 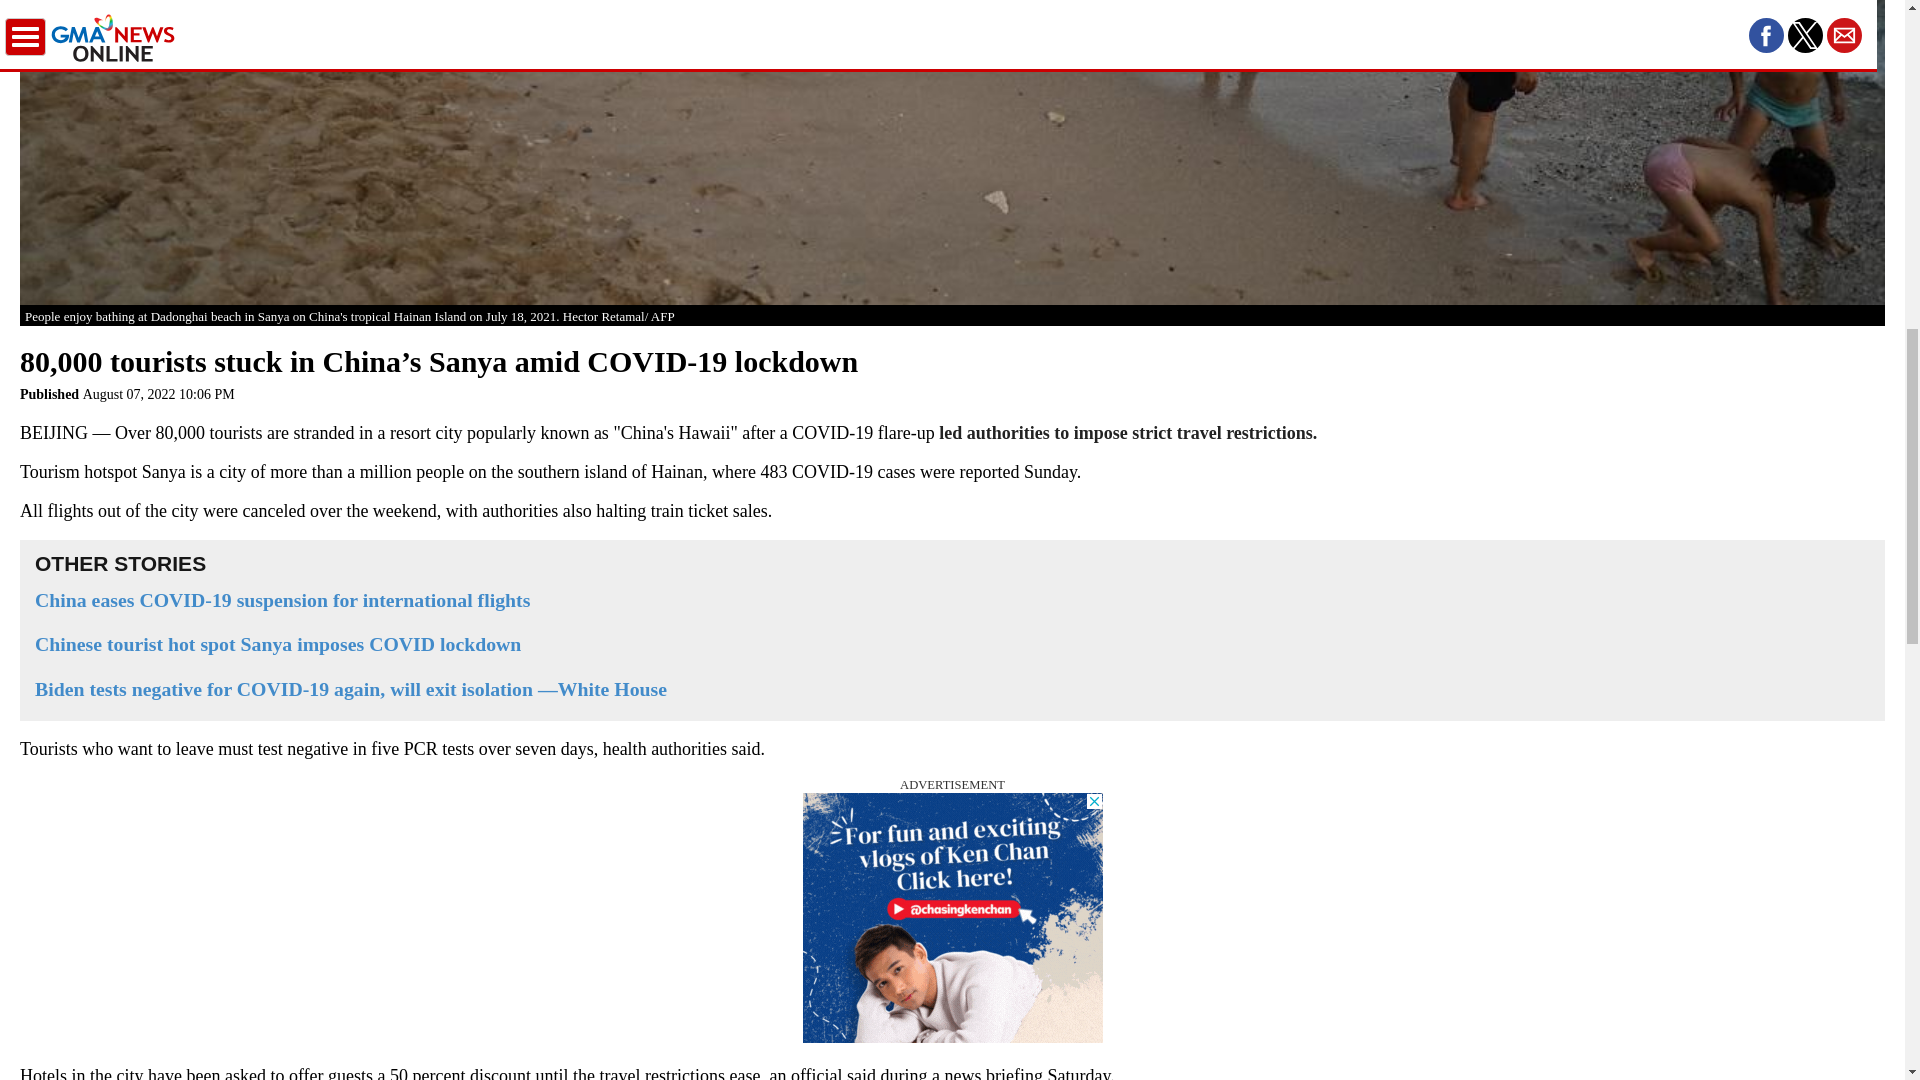 I want to click on 3rd party ad content, so click(x=952, y=918).